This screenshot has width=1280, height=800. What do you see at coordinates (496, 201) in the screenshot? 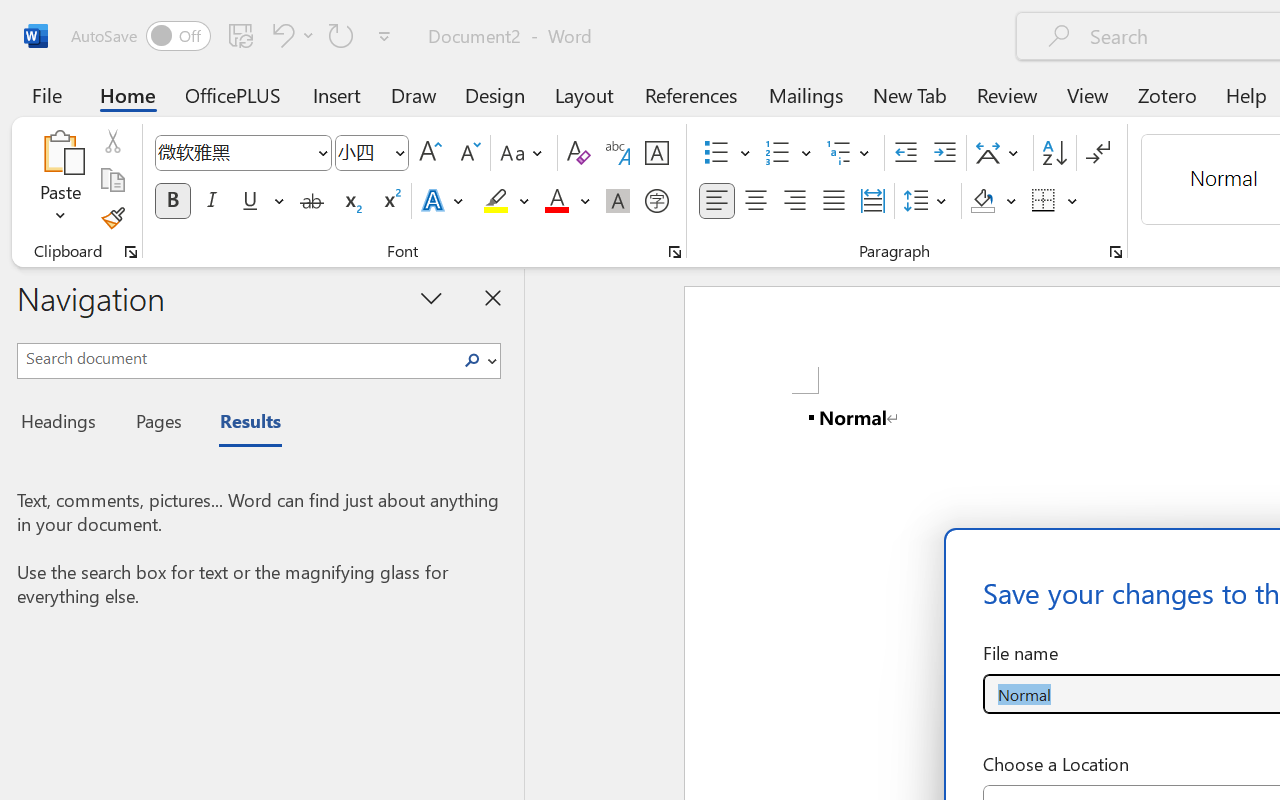
I see `Text Highlight Color Yellow` at bounding box center [496, 201].